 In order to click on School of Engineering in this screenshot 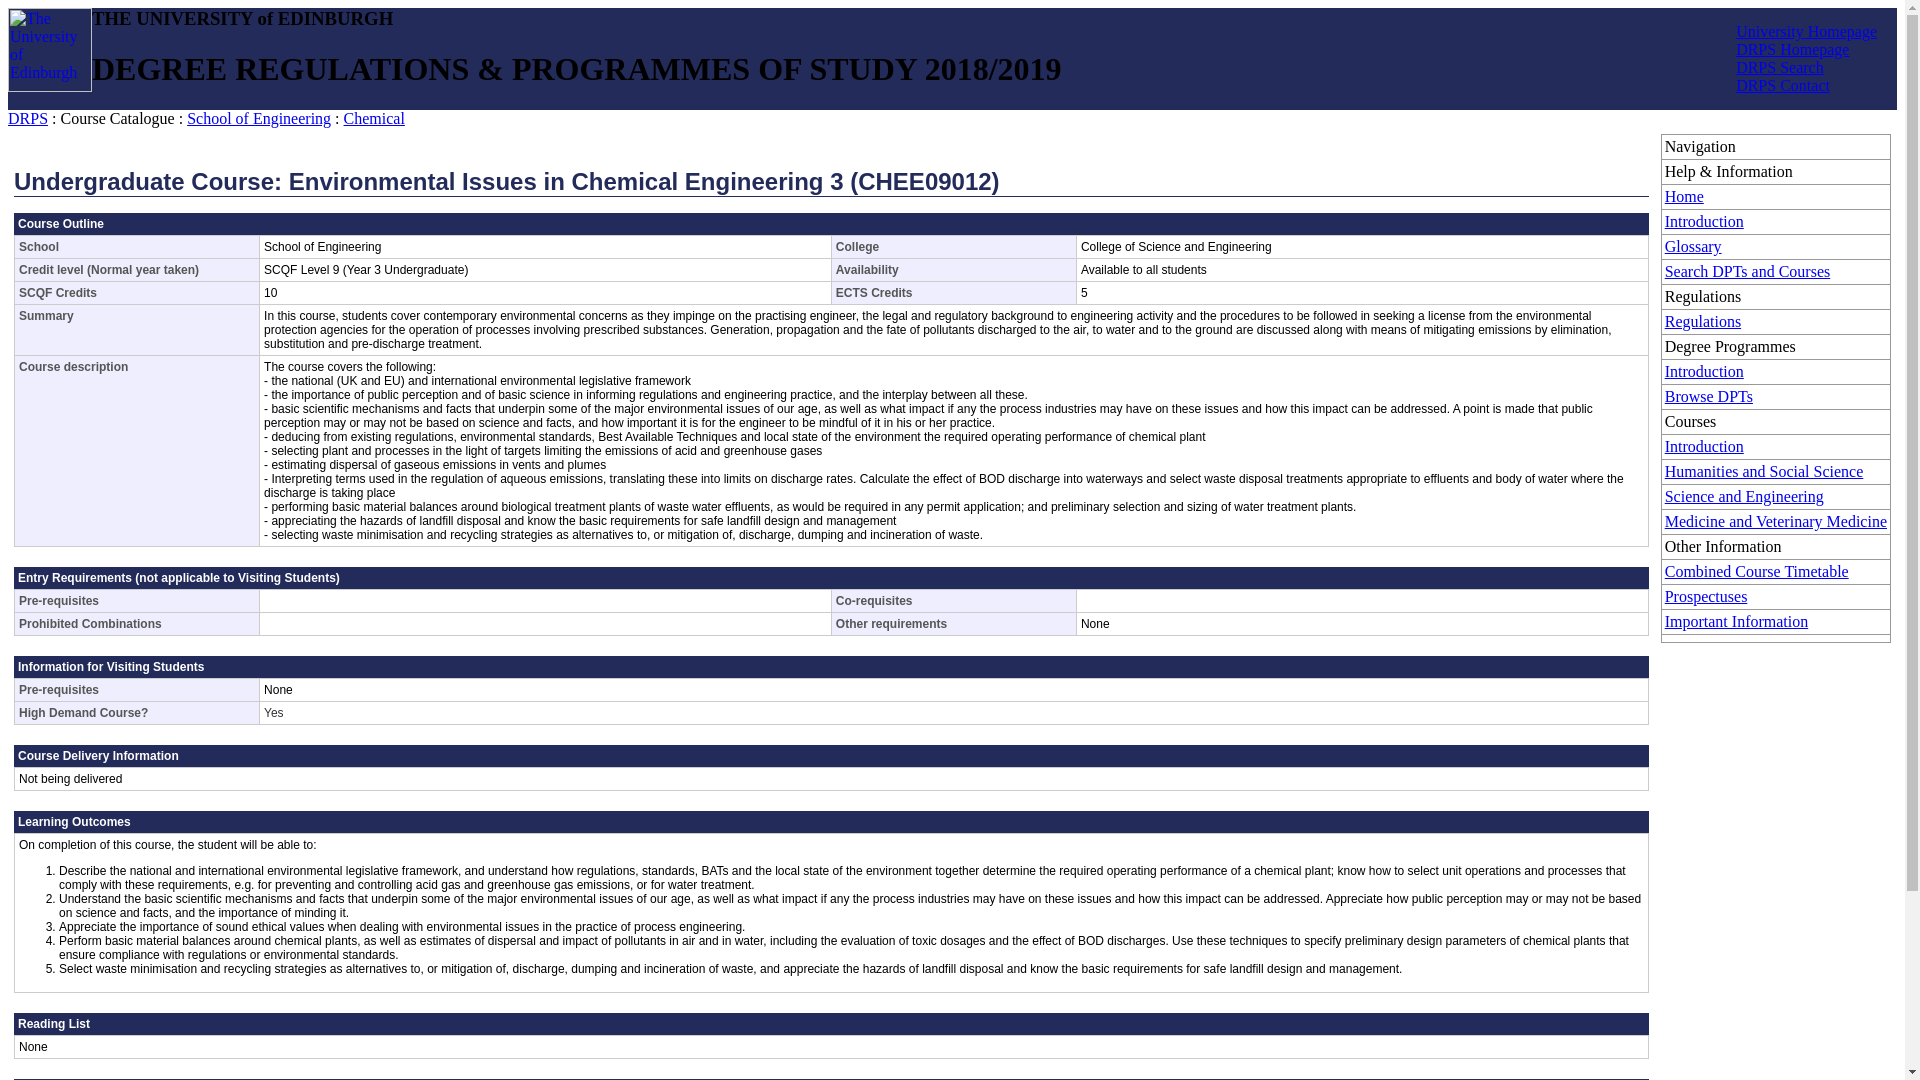, I will do `click(258, 118)`.